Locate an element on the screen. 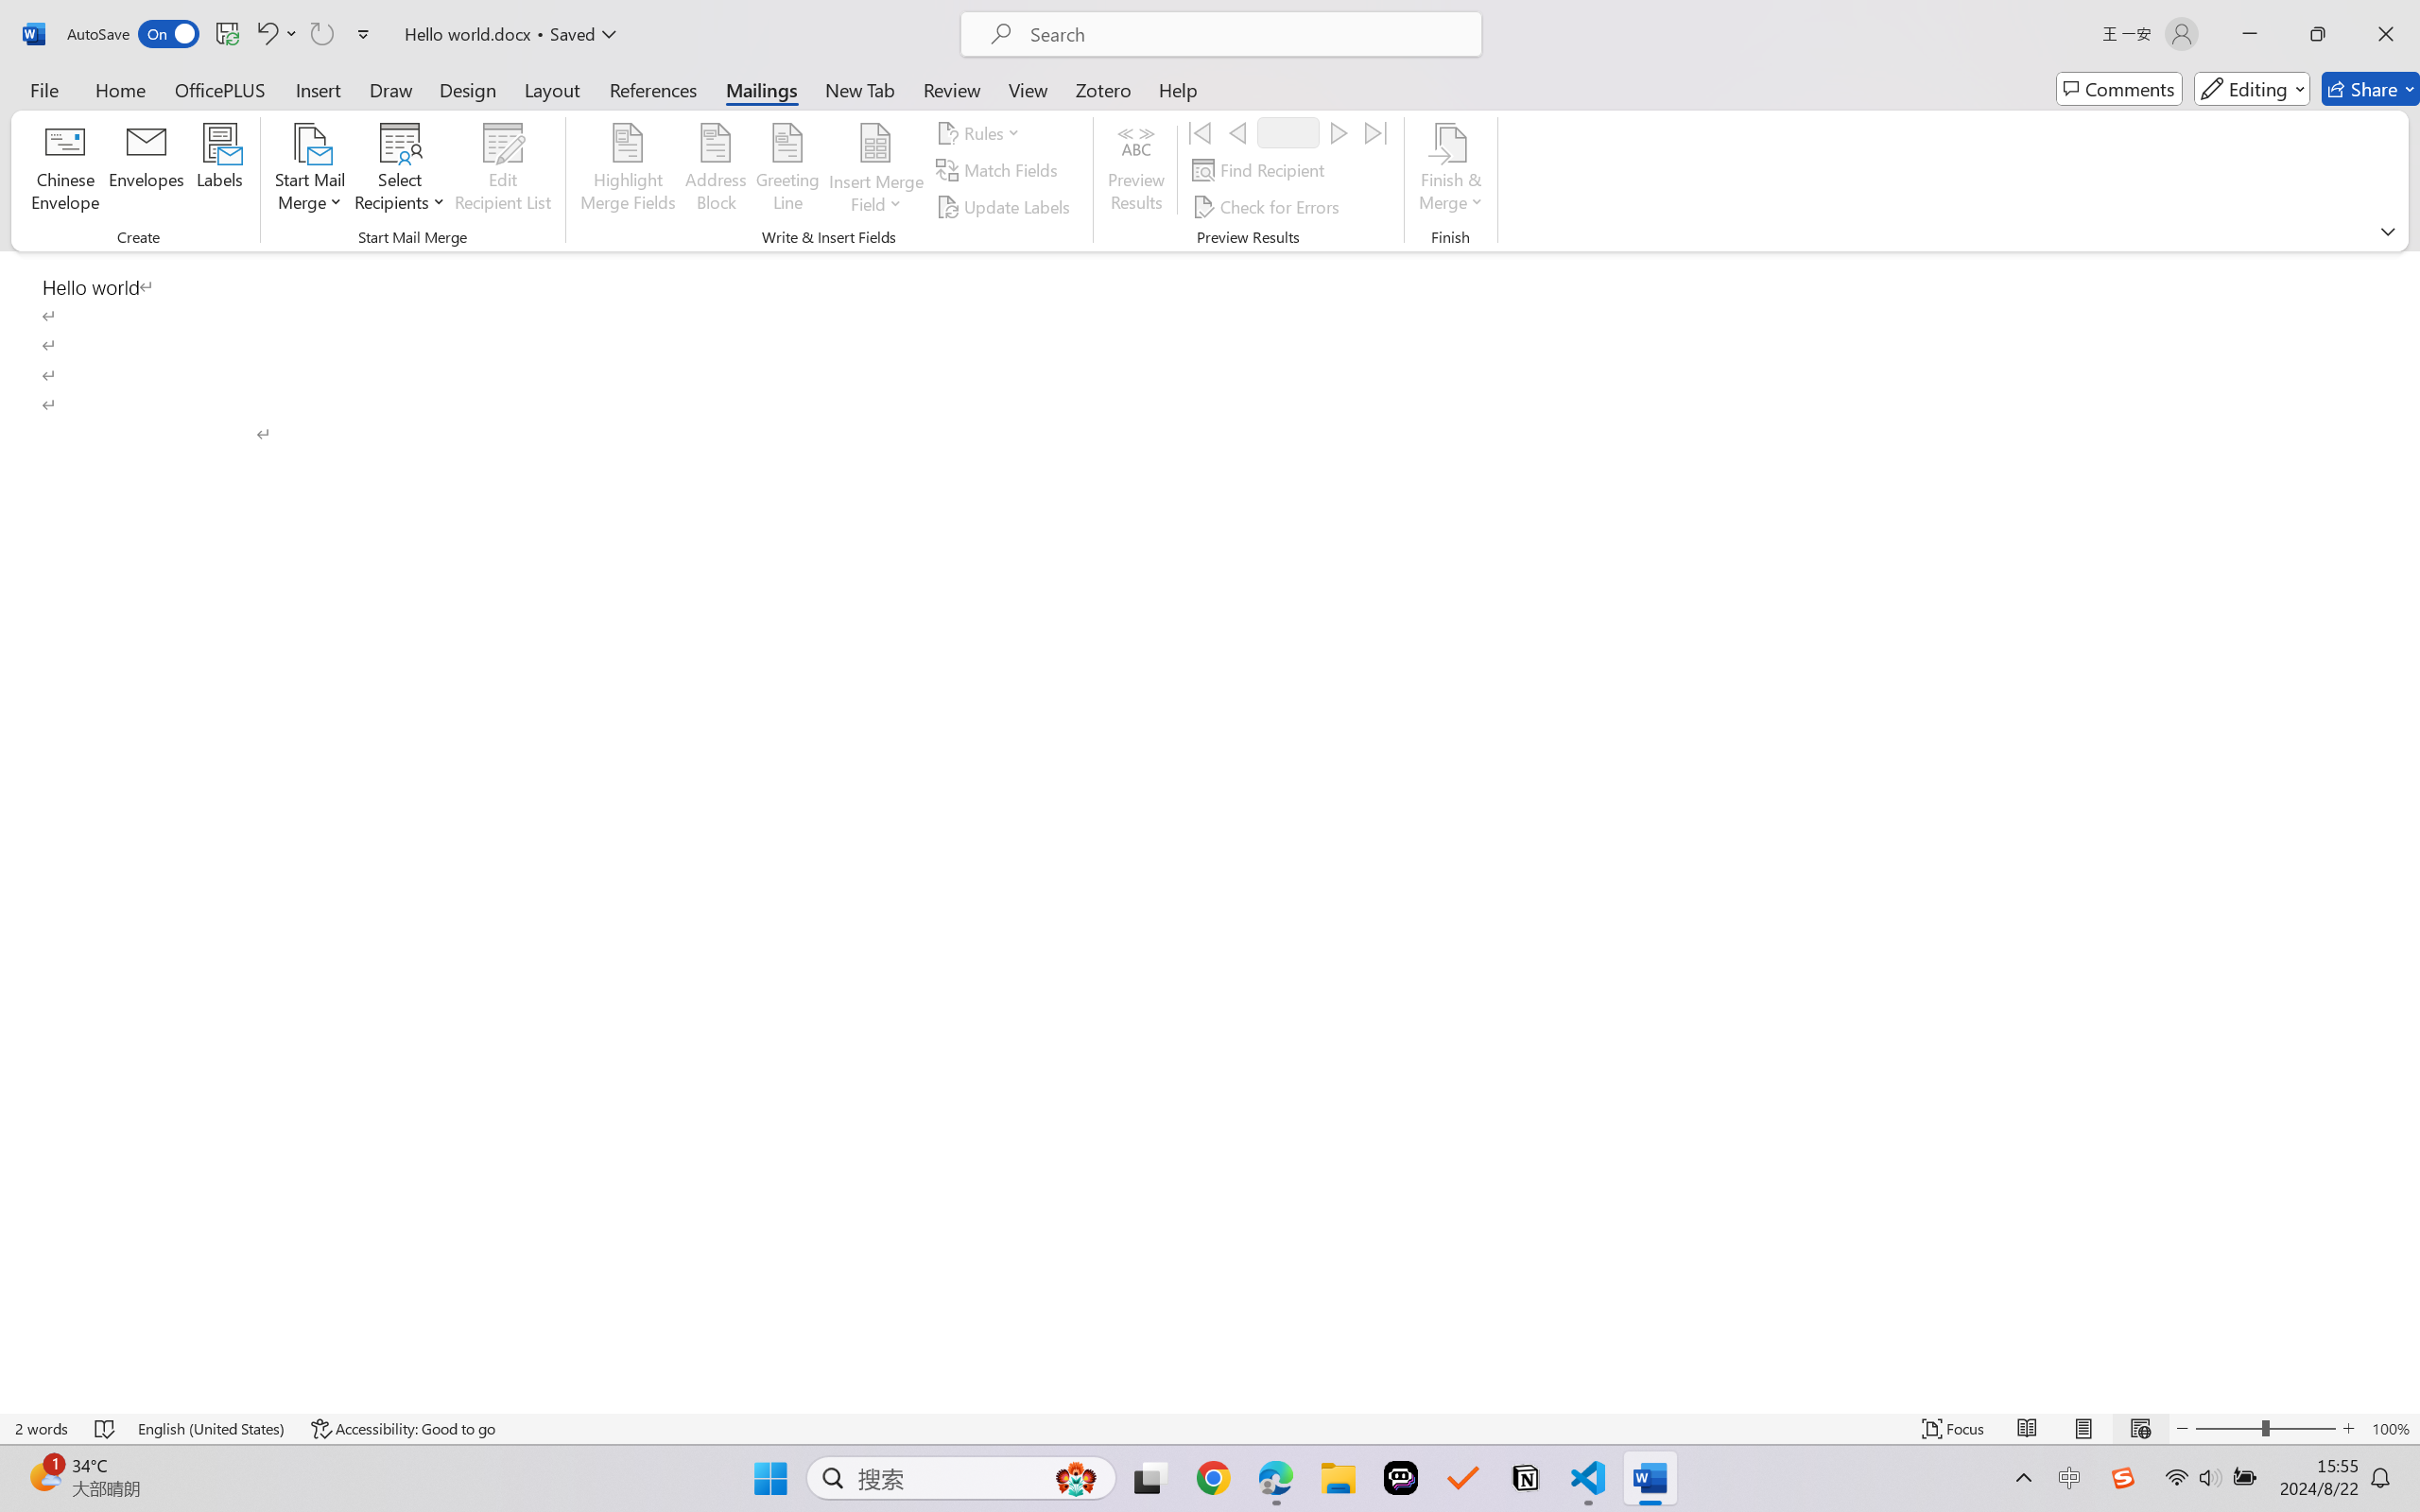  Review is located at coordinates (952, 89).